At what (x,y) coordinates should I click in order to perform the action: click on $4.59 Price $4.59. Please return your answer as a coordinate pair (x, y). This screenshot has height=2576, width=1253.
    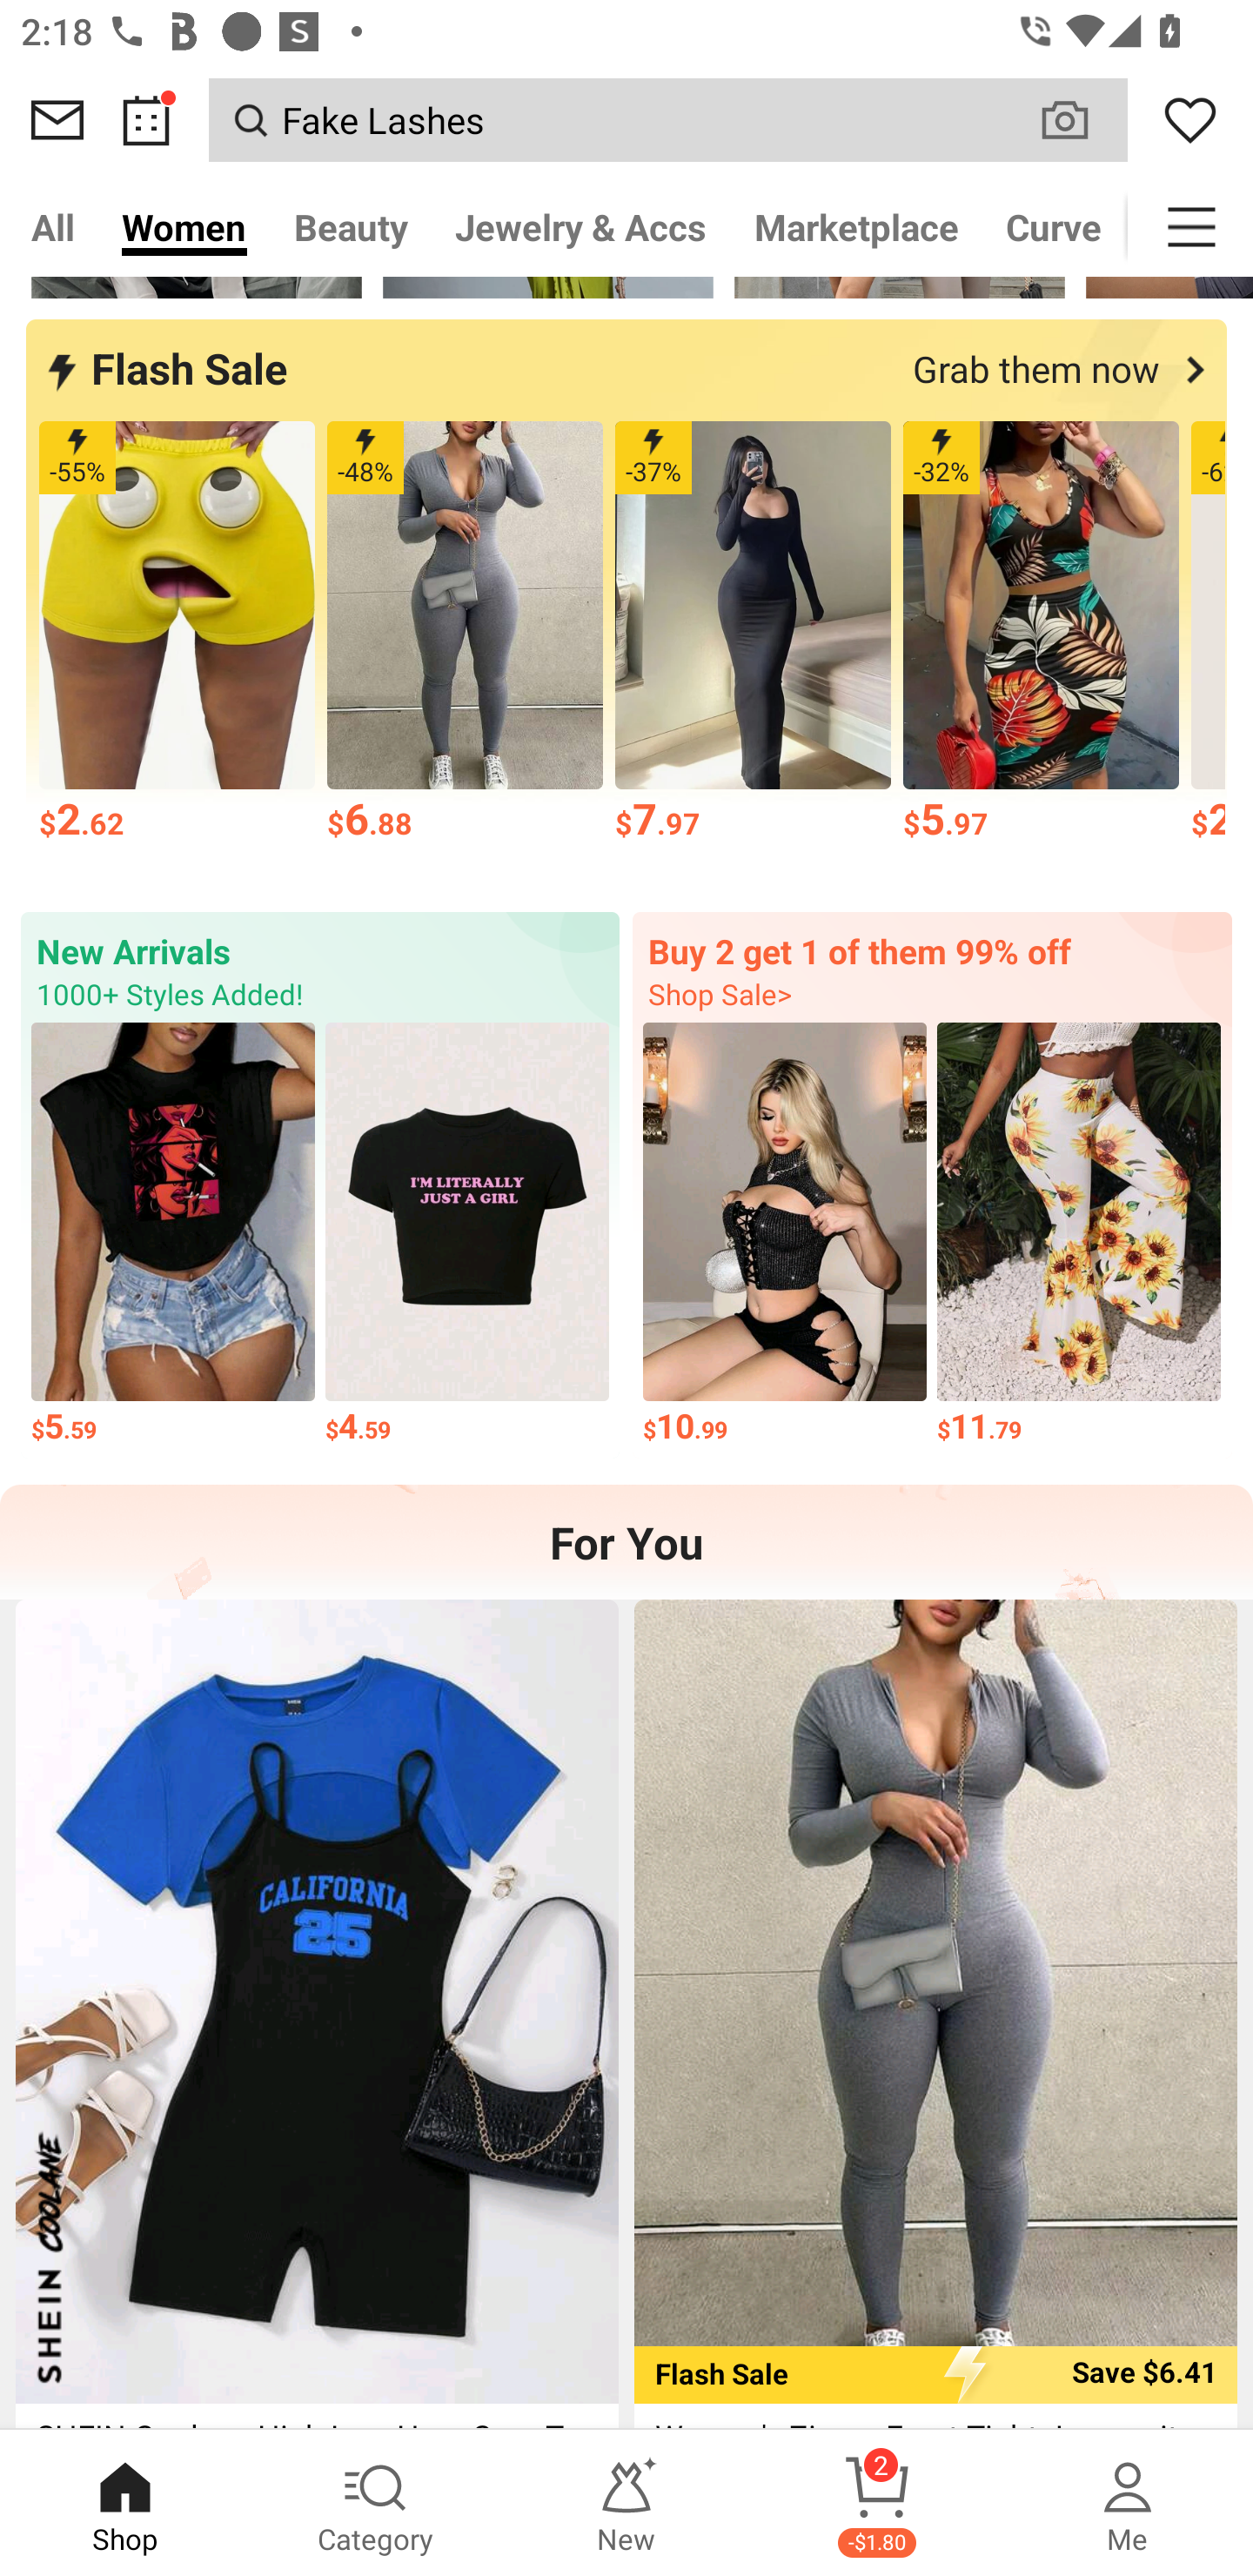
    Looking at the image, I should click on (466, 1235).